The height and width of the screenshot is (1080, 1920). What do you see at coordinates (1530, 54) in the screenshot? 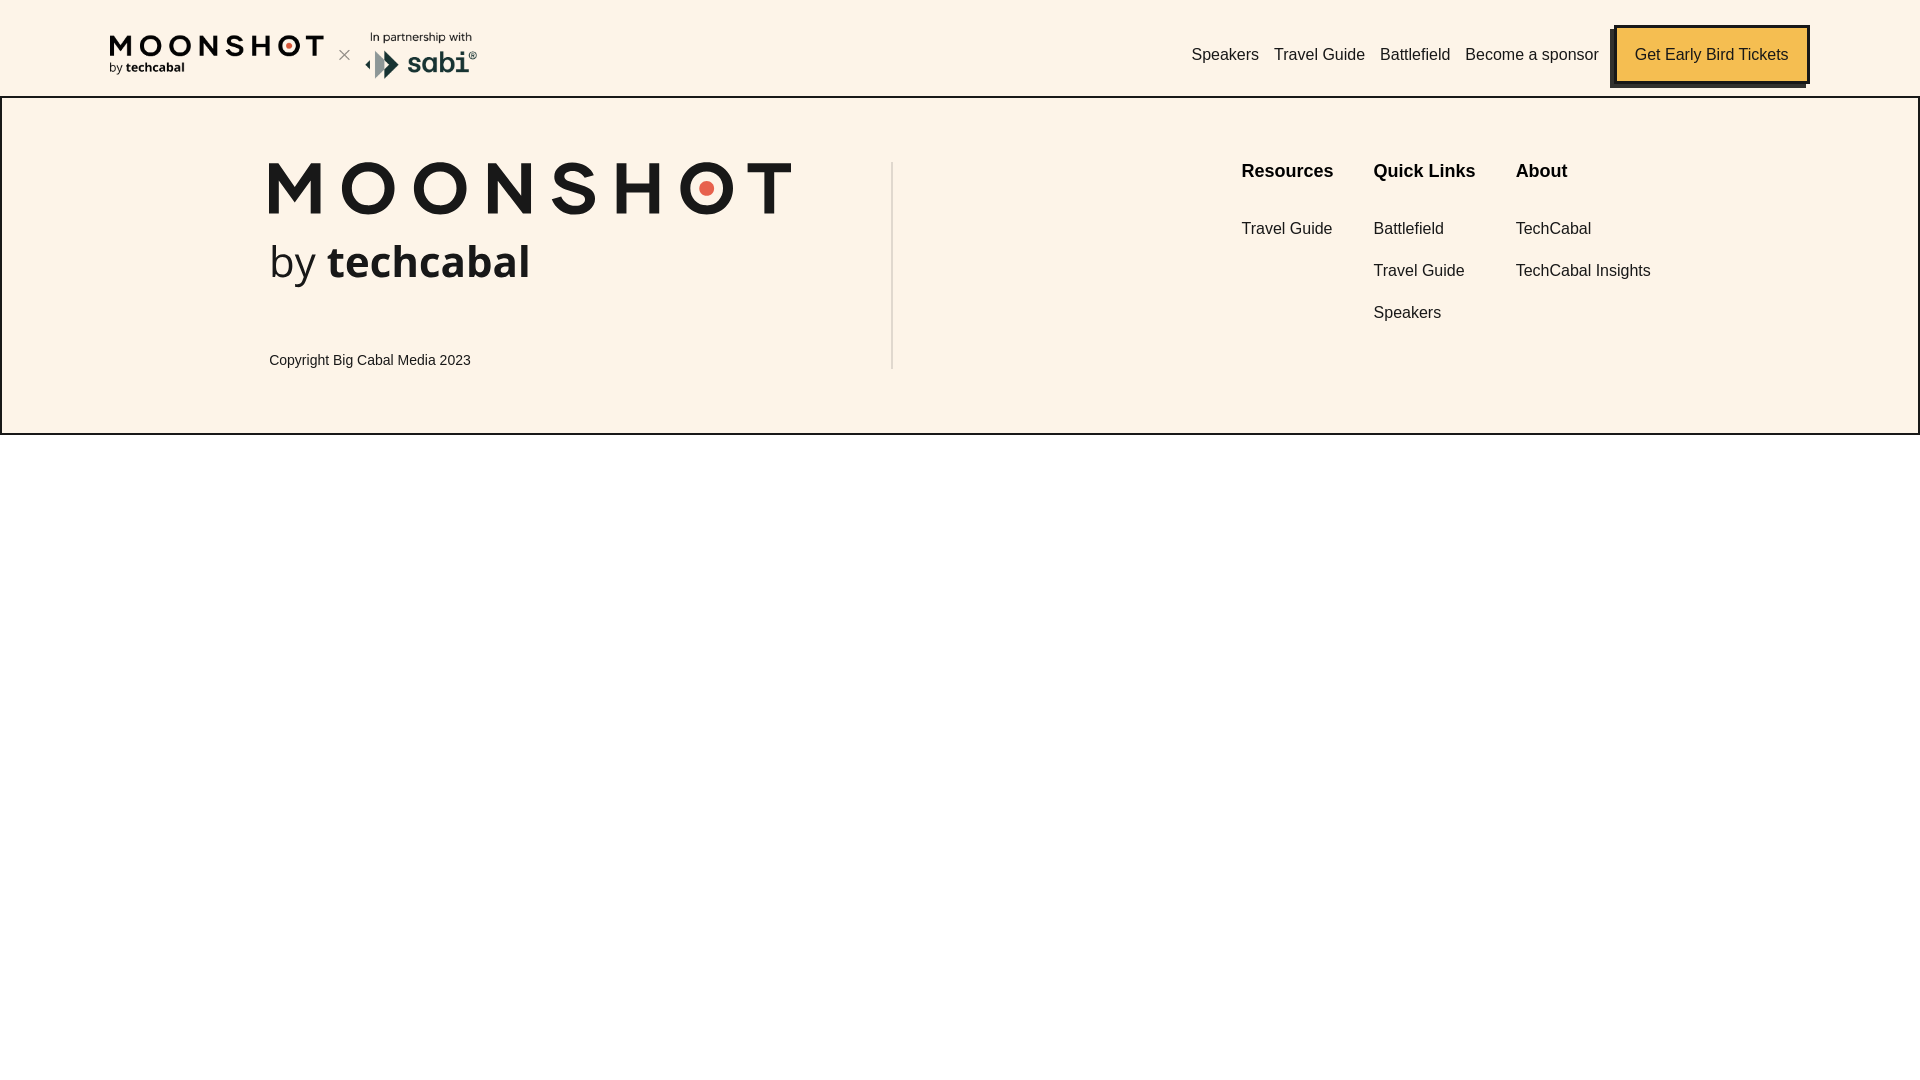
I see `Become a sponsor` at bounding box center [1530, 54].